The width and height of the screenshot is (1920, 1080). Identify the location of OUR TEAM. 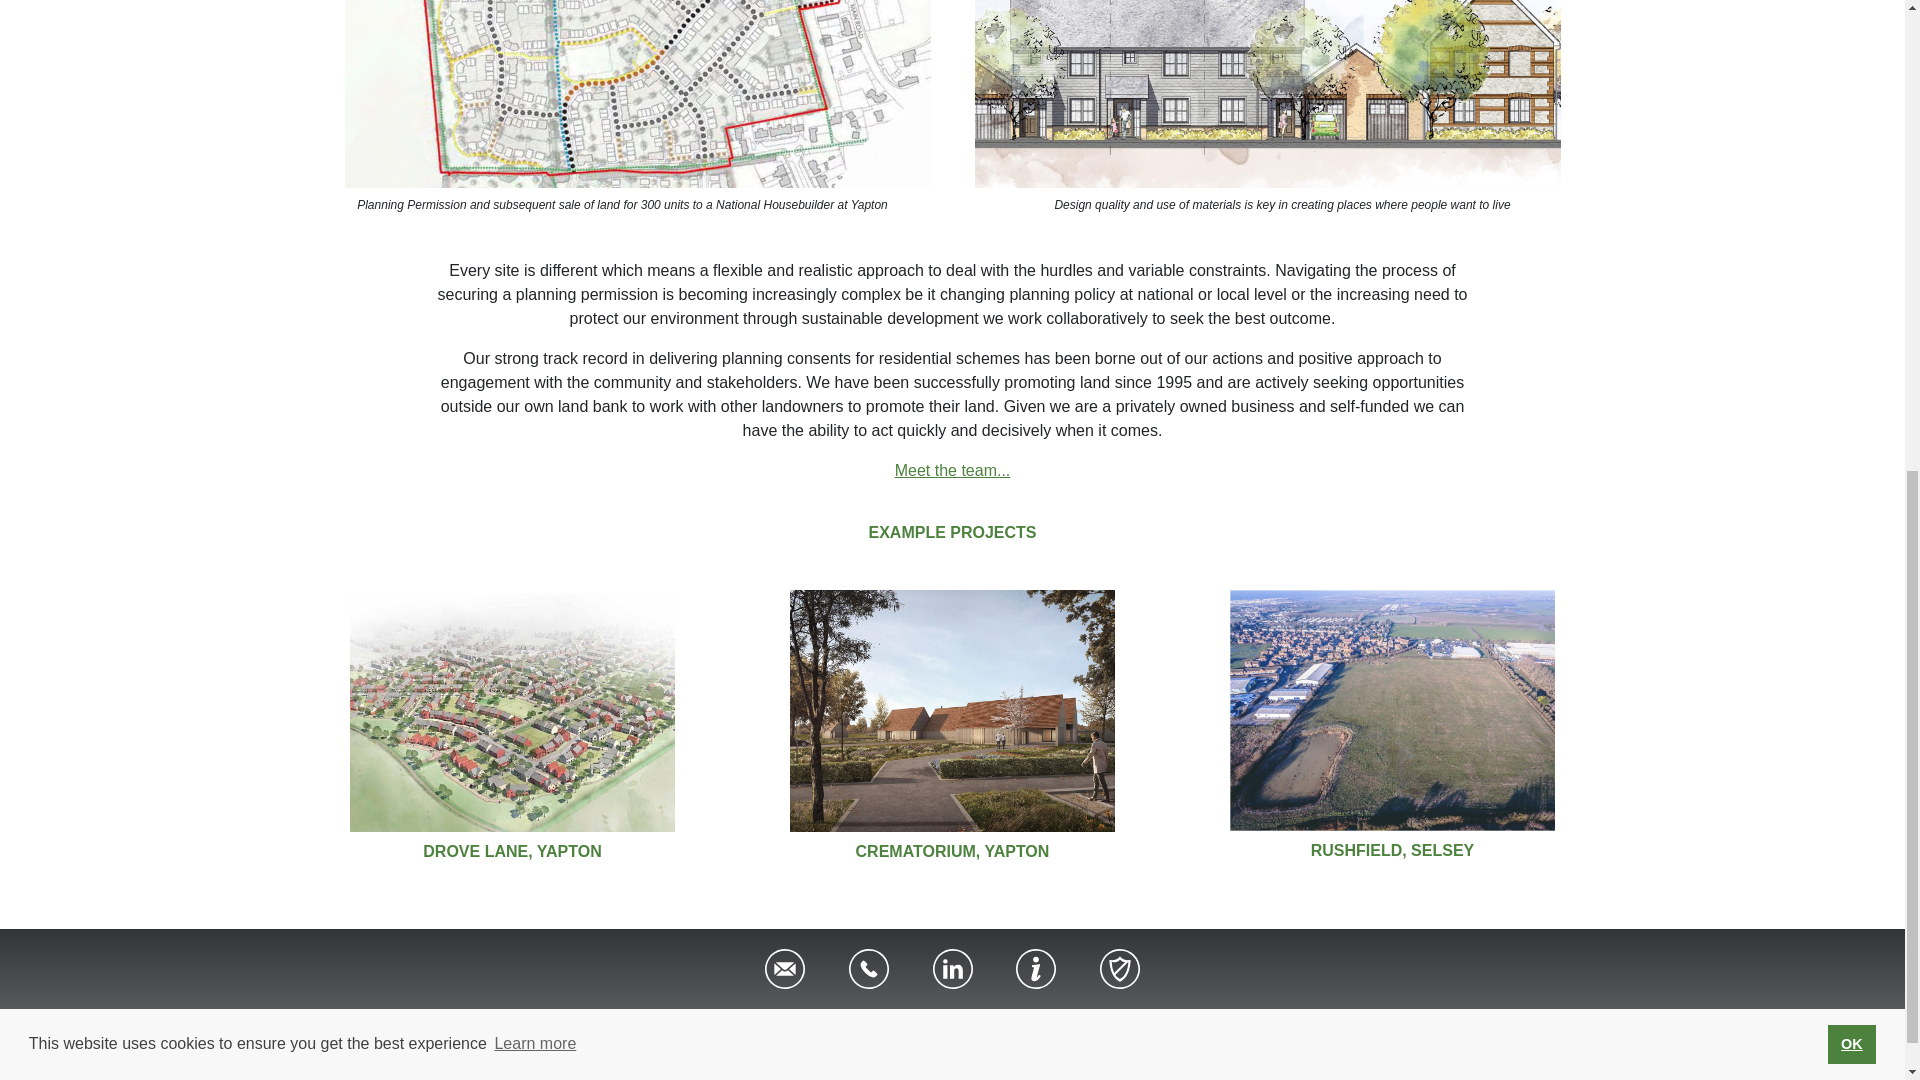
(940, 1036).